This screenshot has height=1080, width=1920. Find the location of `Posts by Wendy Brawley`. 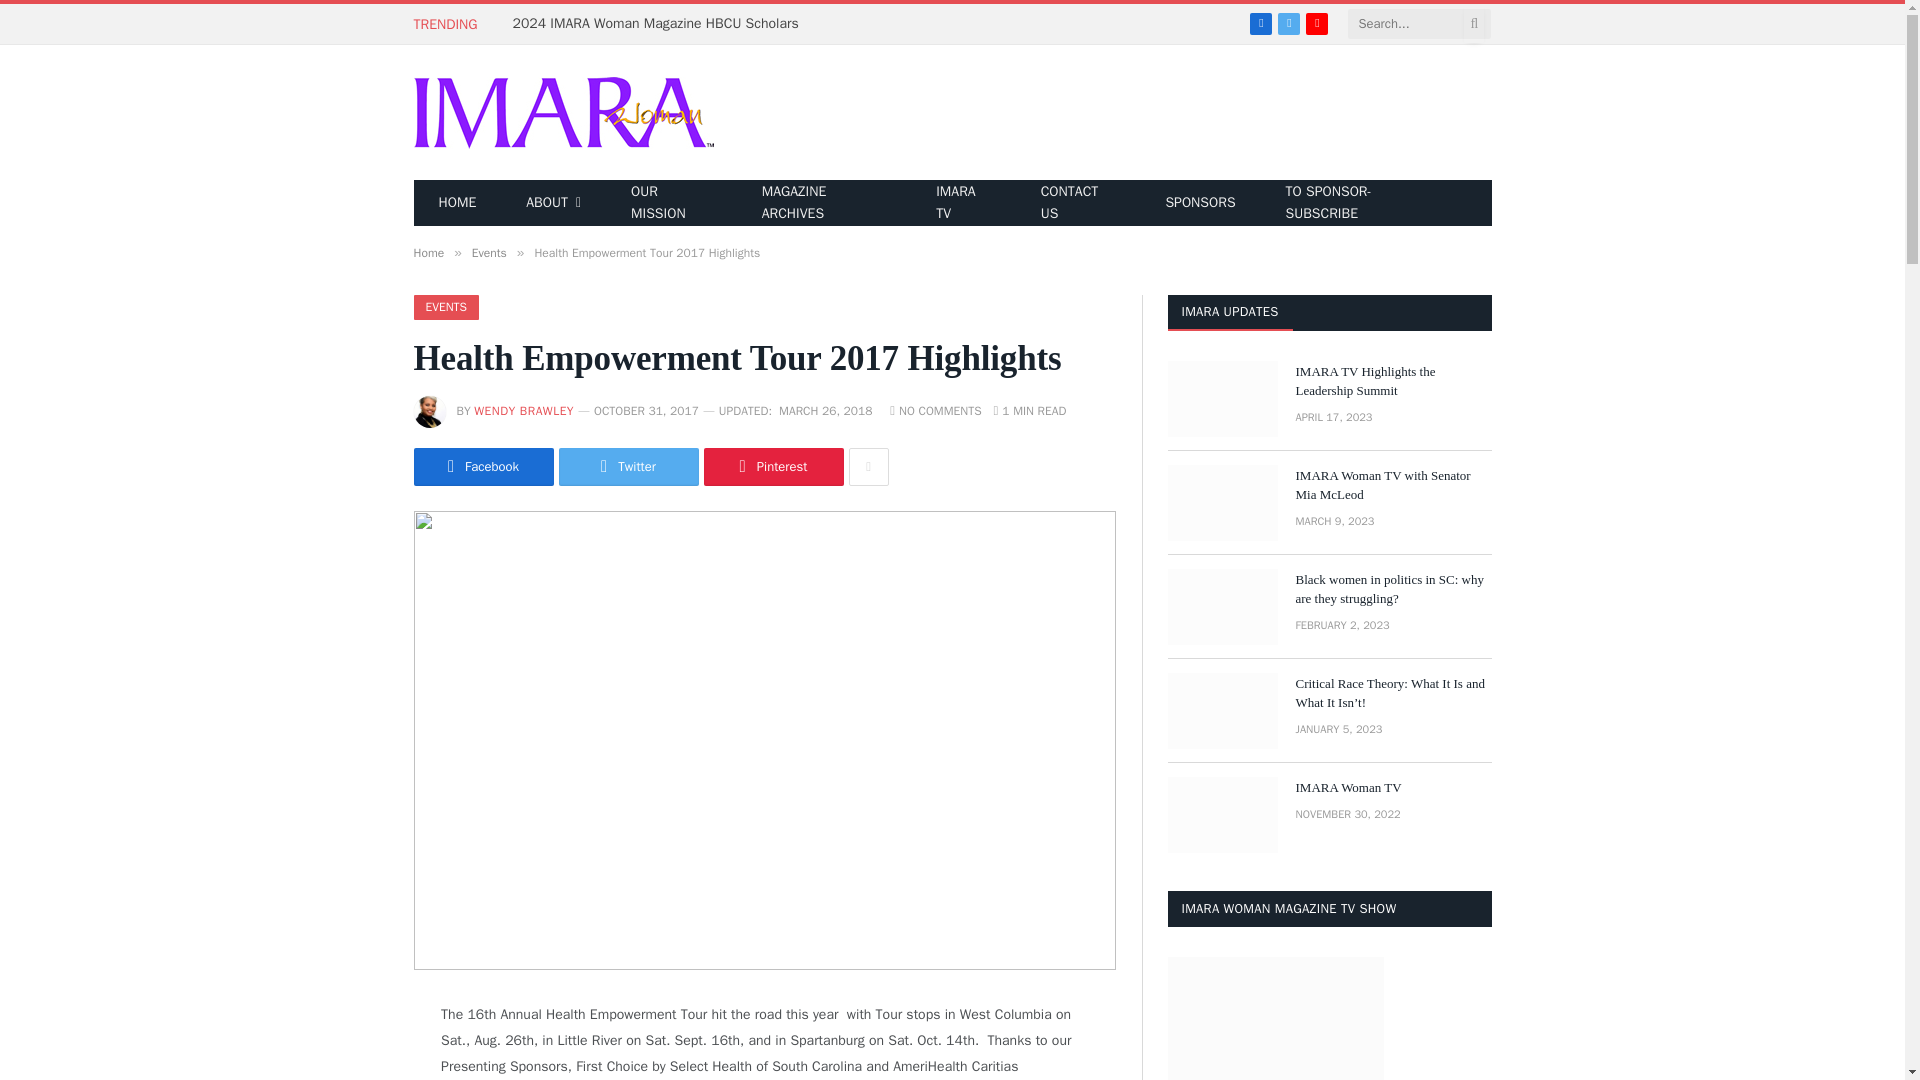

Posts by Wendy Brawley is located at coordinates (524, 410).